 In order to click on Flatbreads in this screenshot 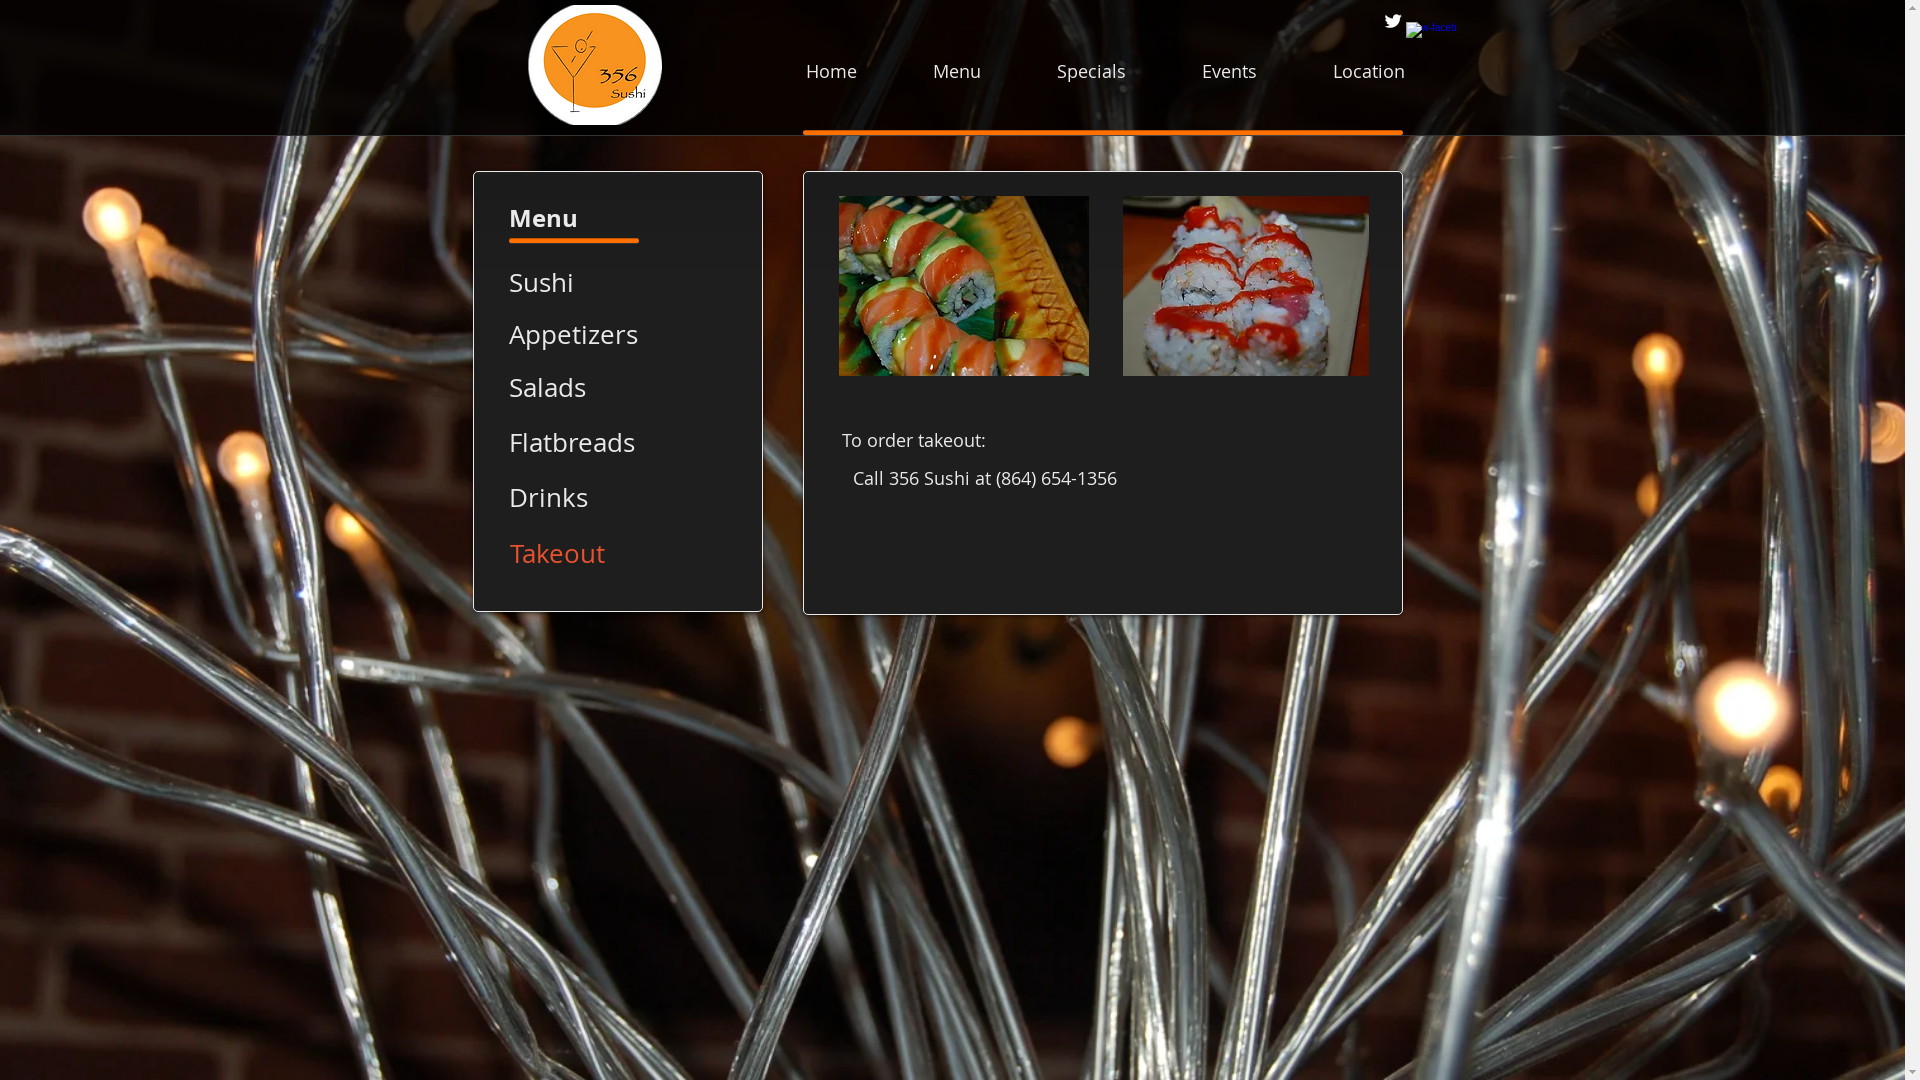, I will do `click(583, 443)`.